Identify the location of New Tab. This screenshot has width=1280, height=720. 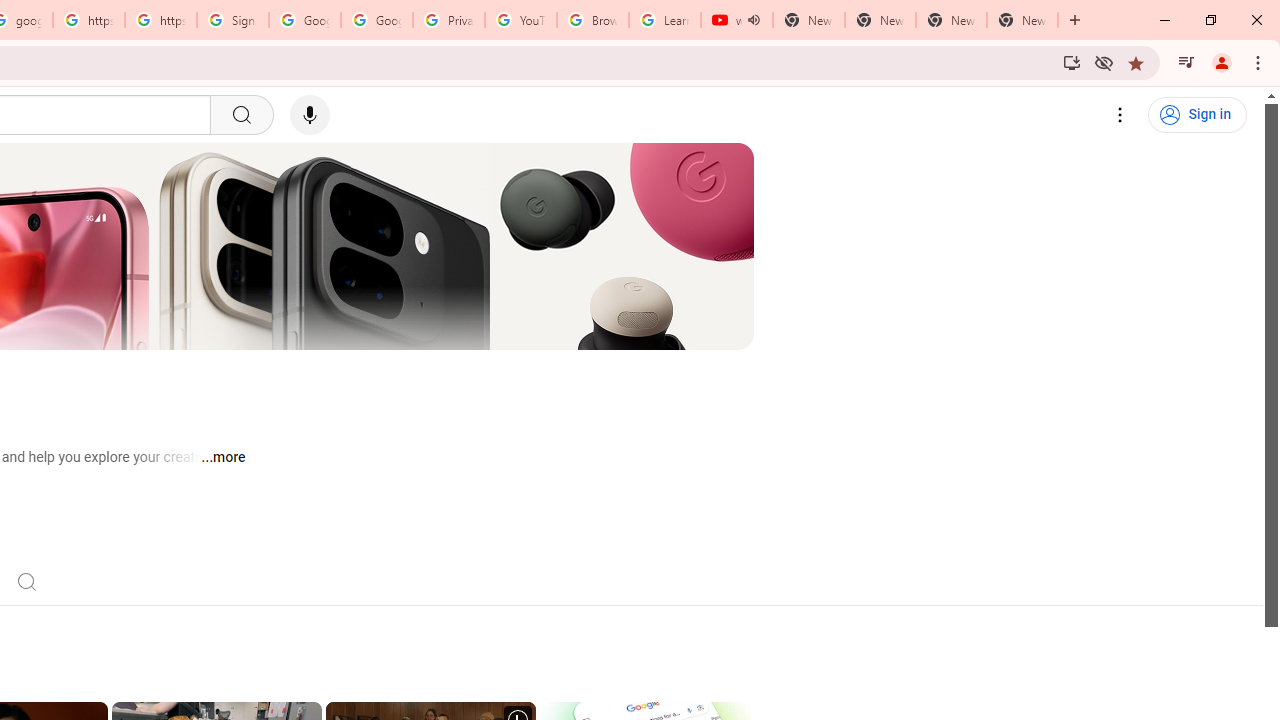
(1022, 20).